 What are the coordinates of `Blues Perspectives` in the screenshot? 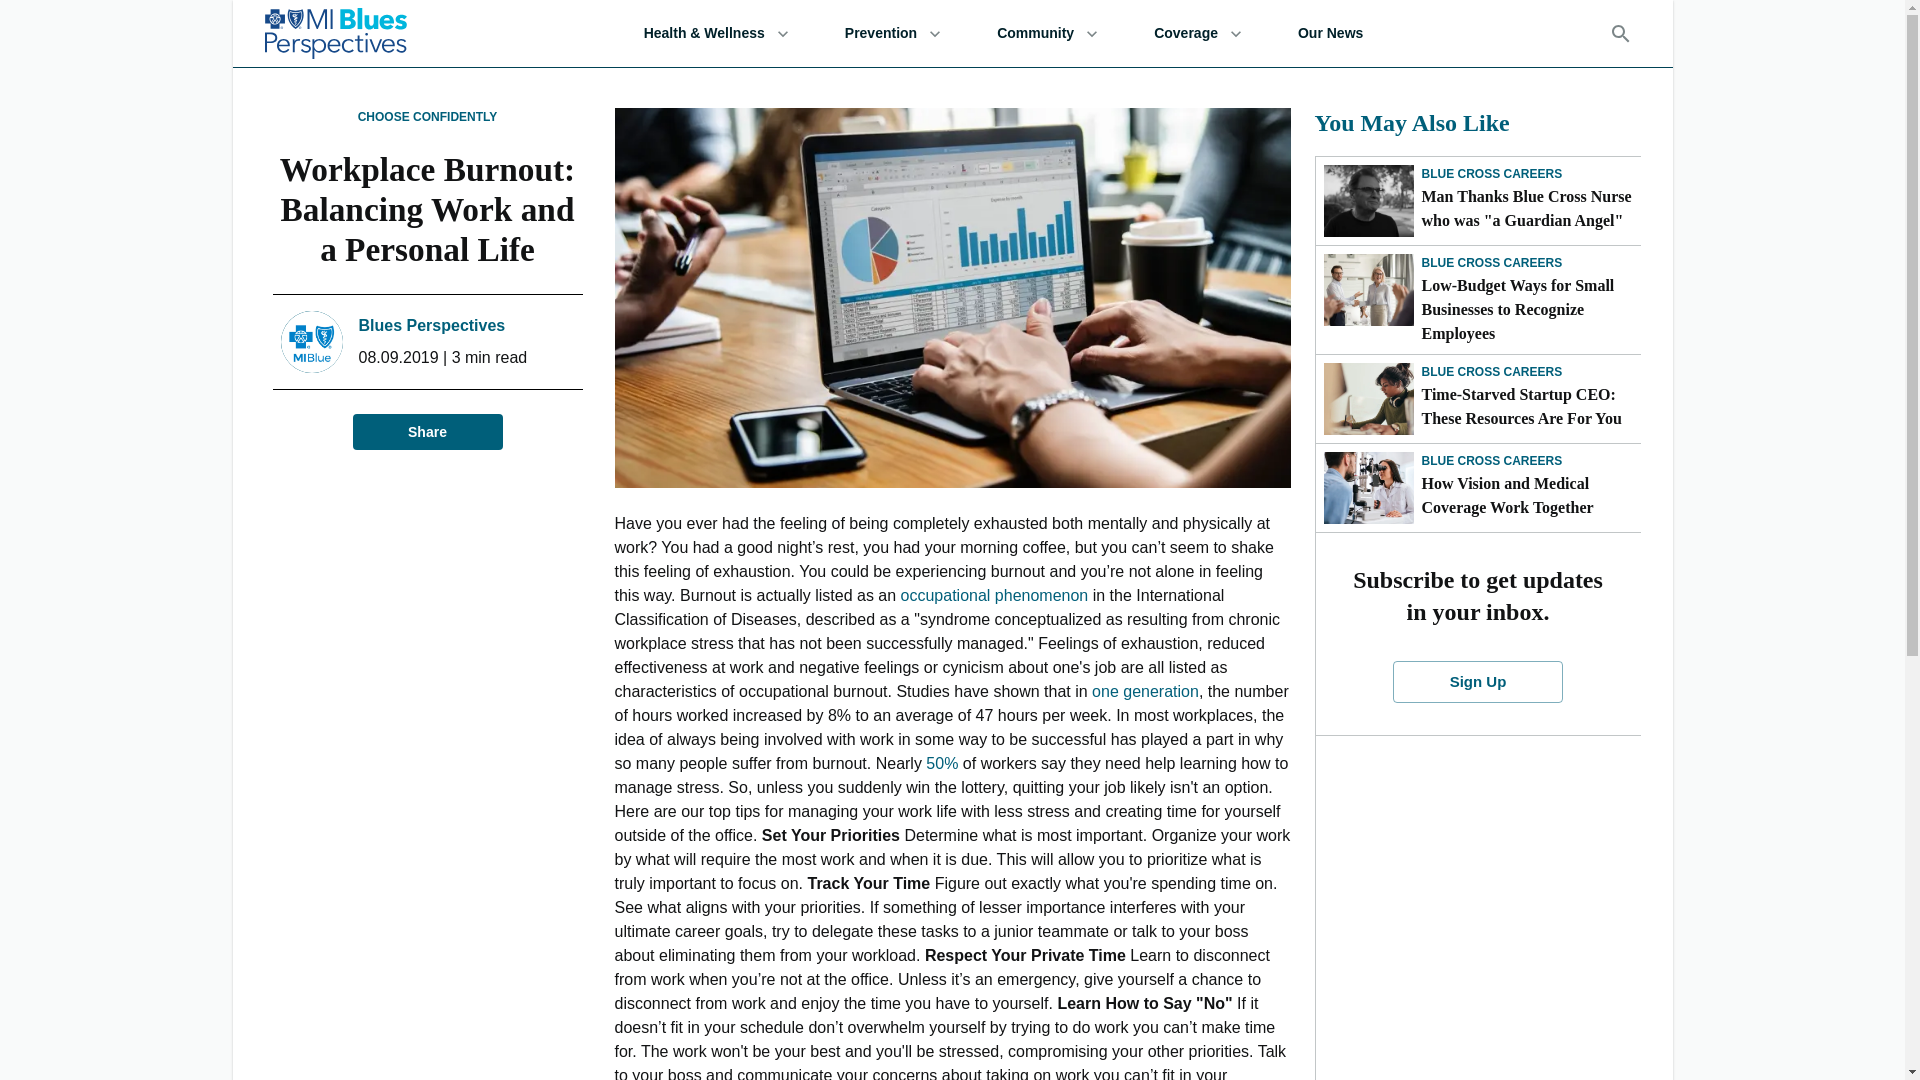 It's located at (430, 326).